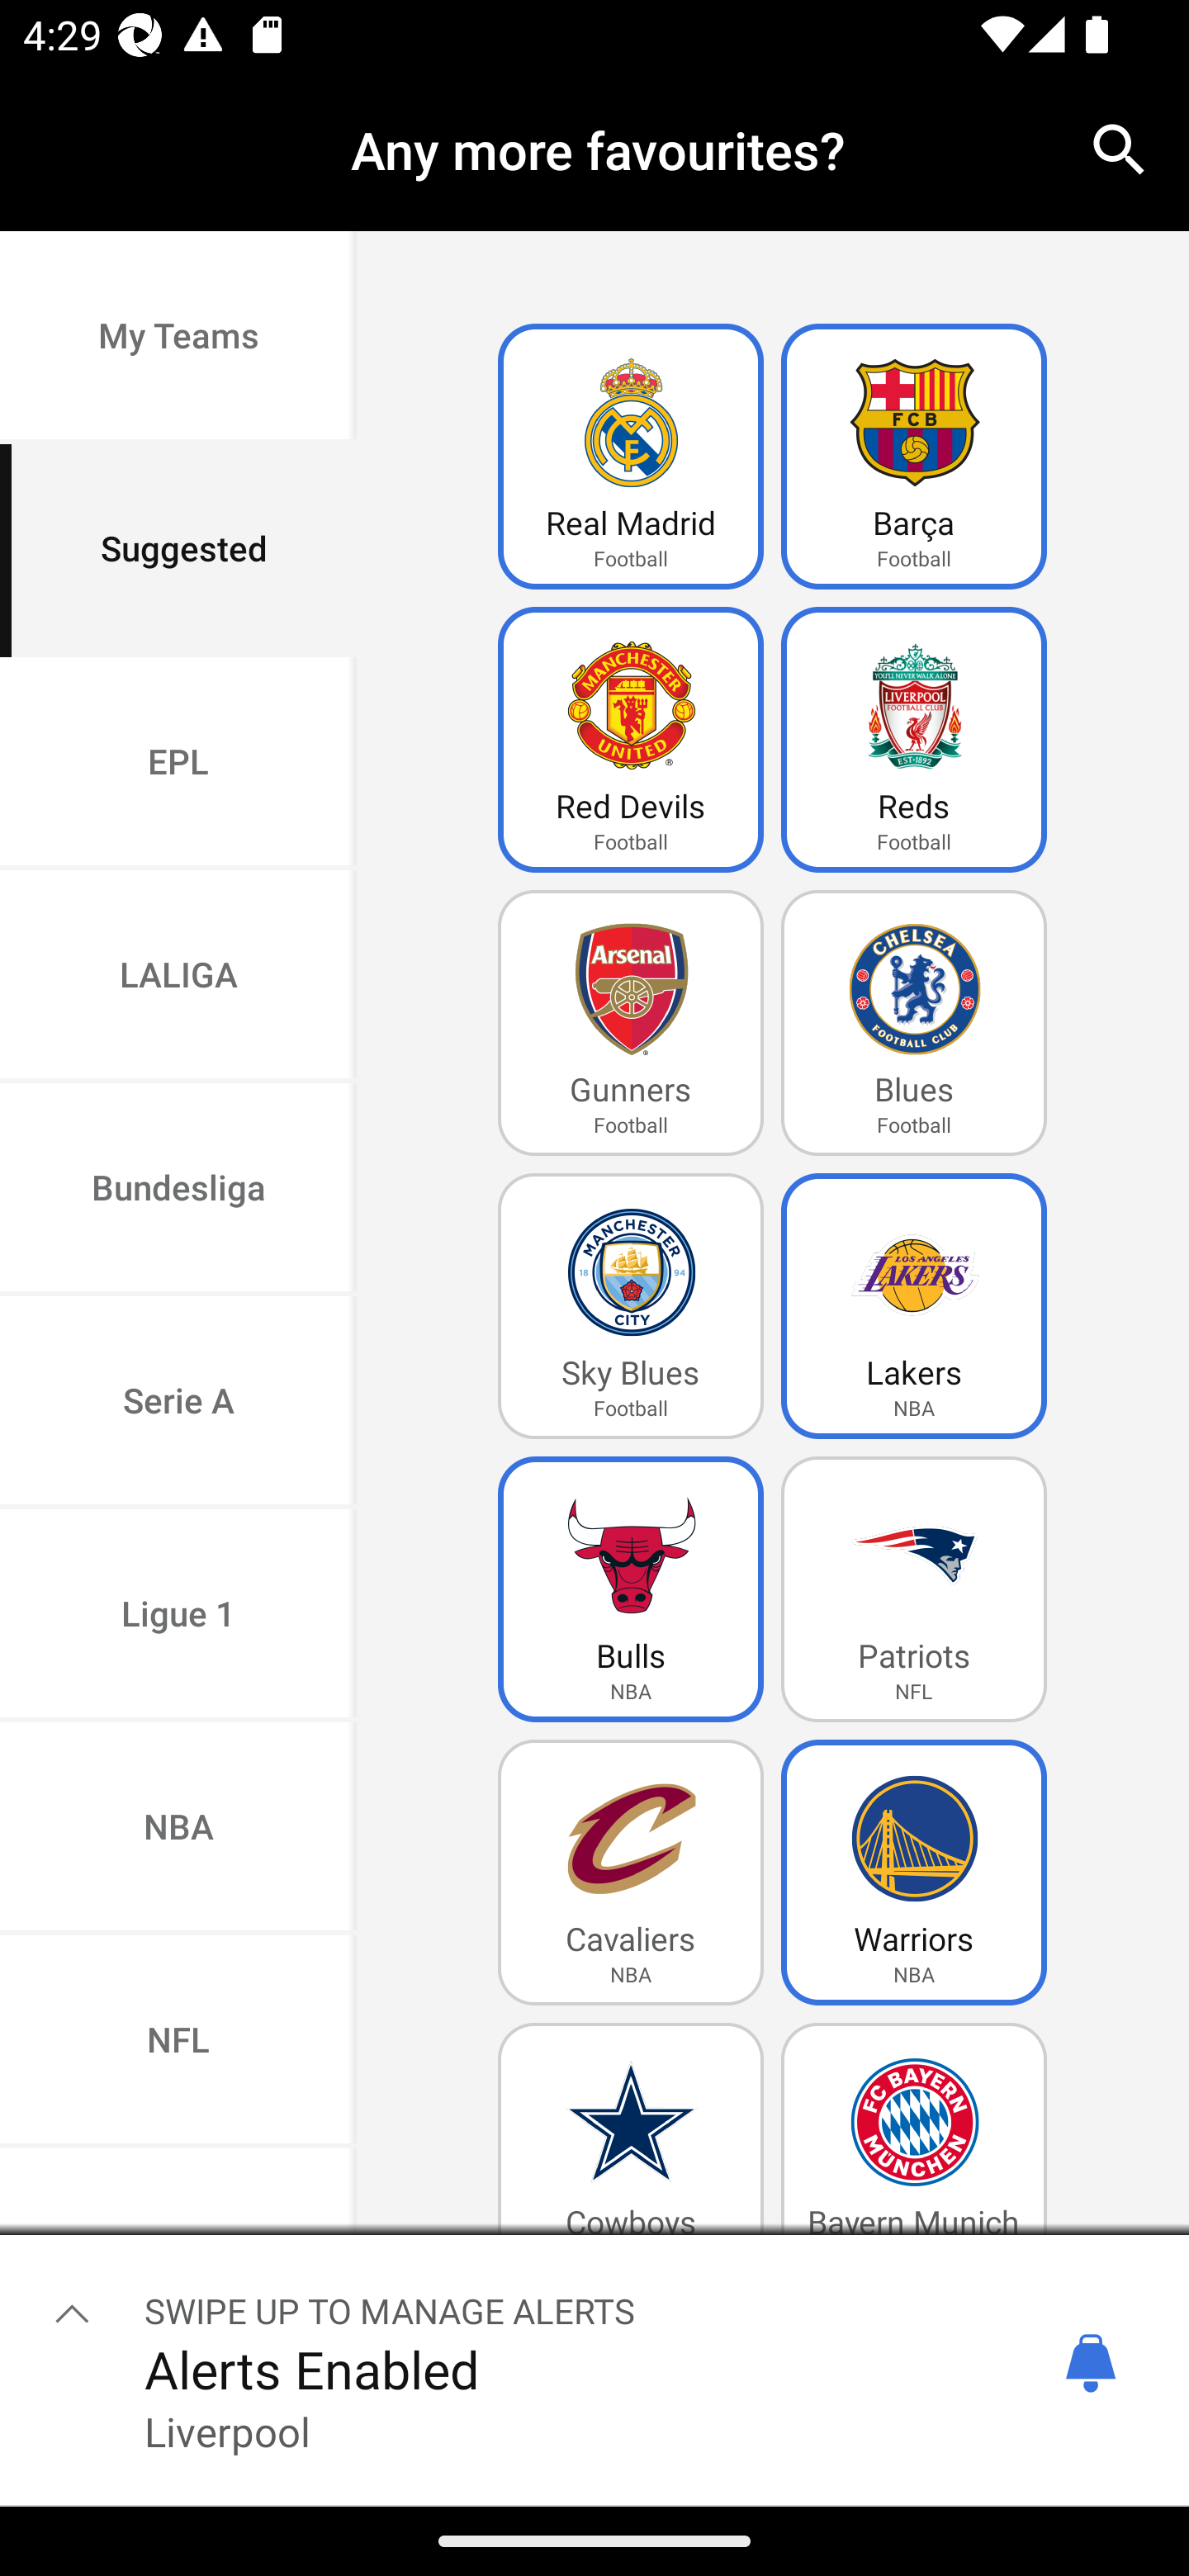  I want to click on Barça BarçaSelected Football, so click(914, 457).